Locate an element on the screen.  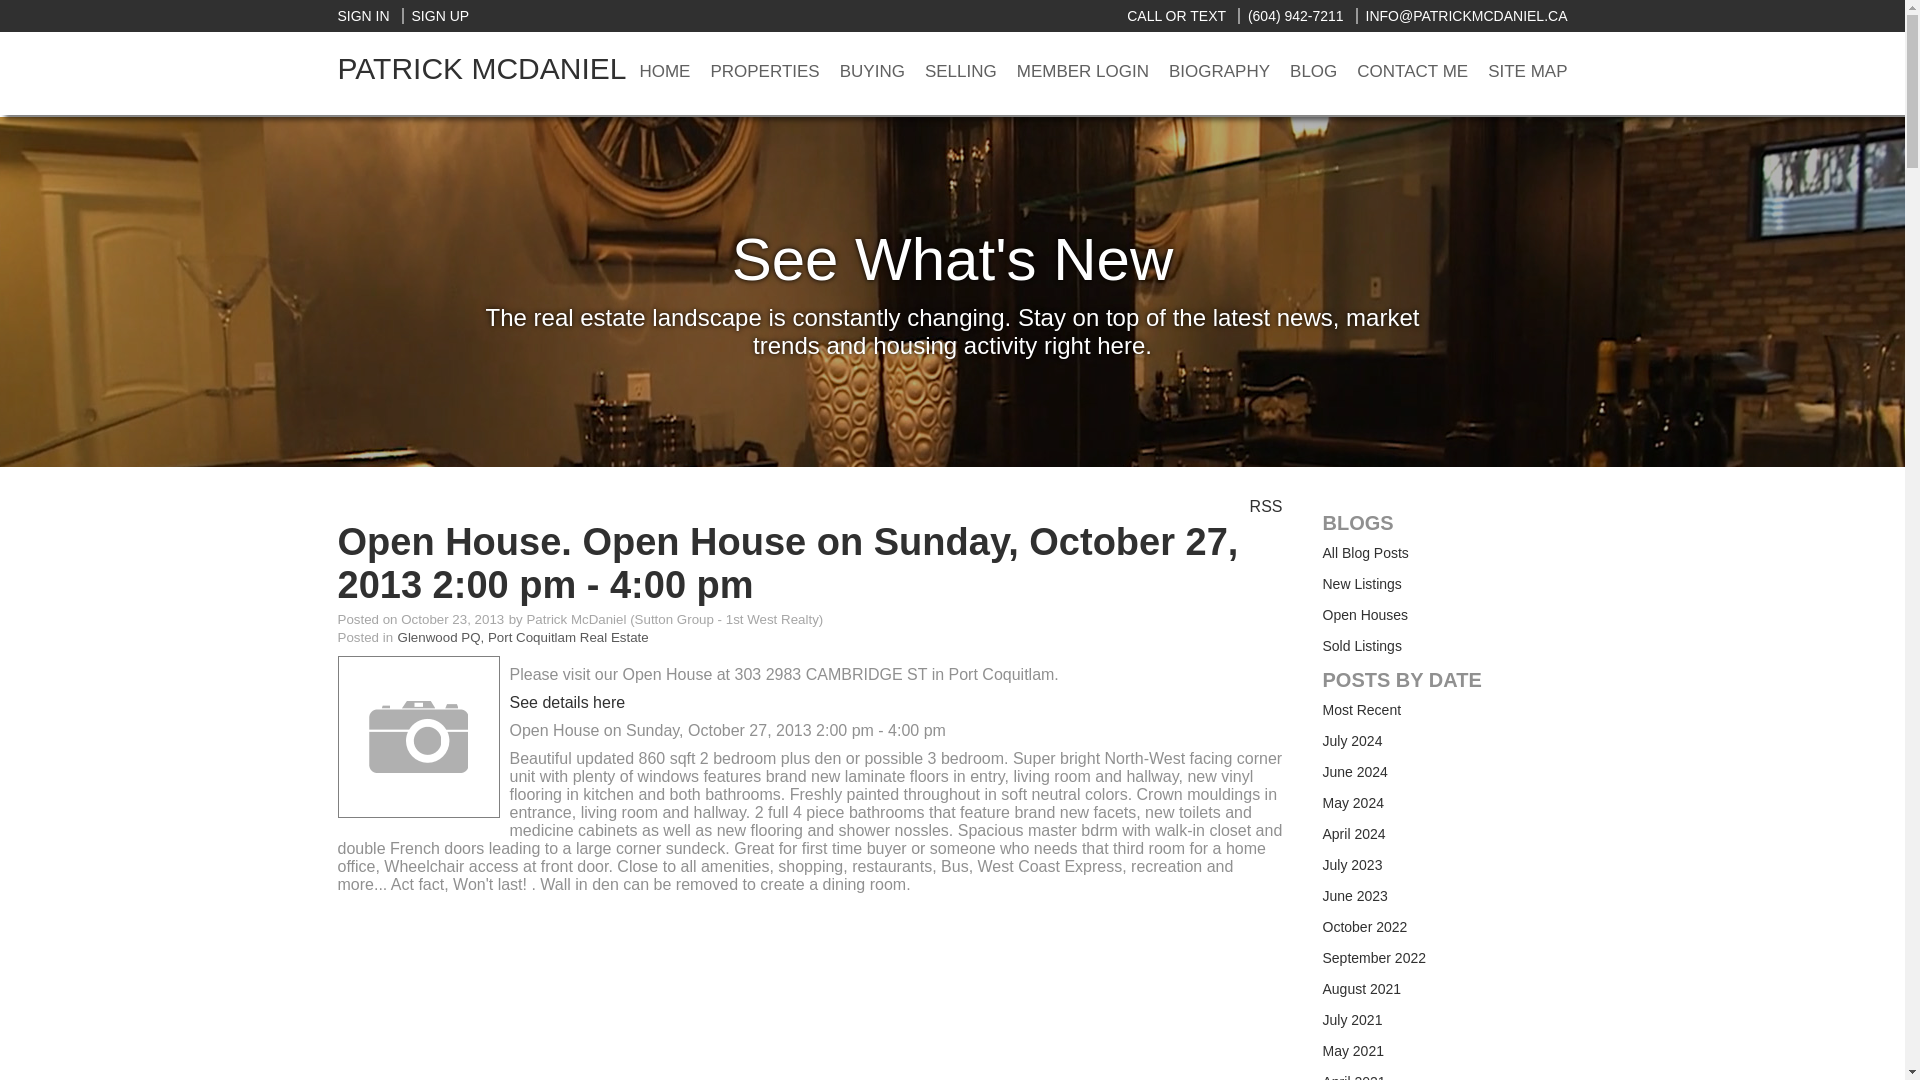
All Blog Posts is located at coordinates (1364, 552).